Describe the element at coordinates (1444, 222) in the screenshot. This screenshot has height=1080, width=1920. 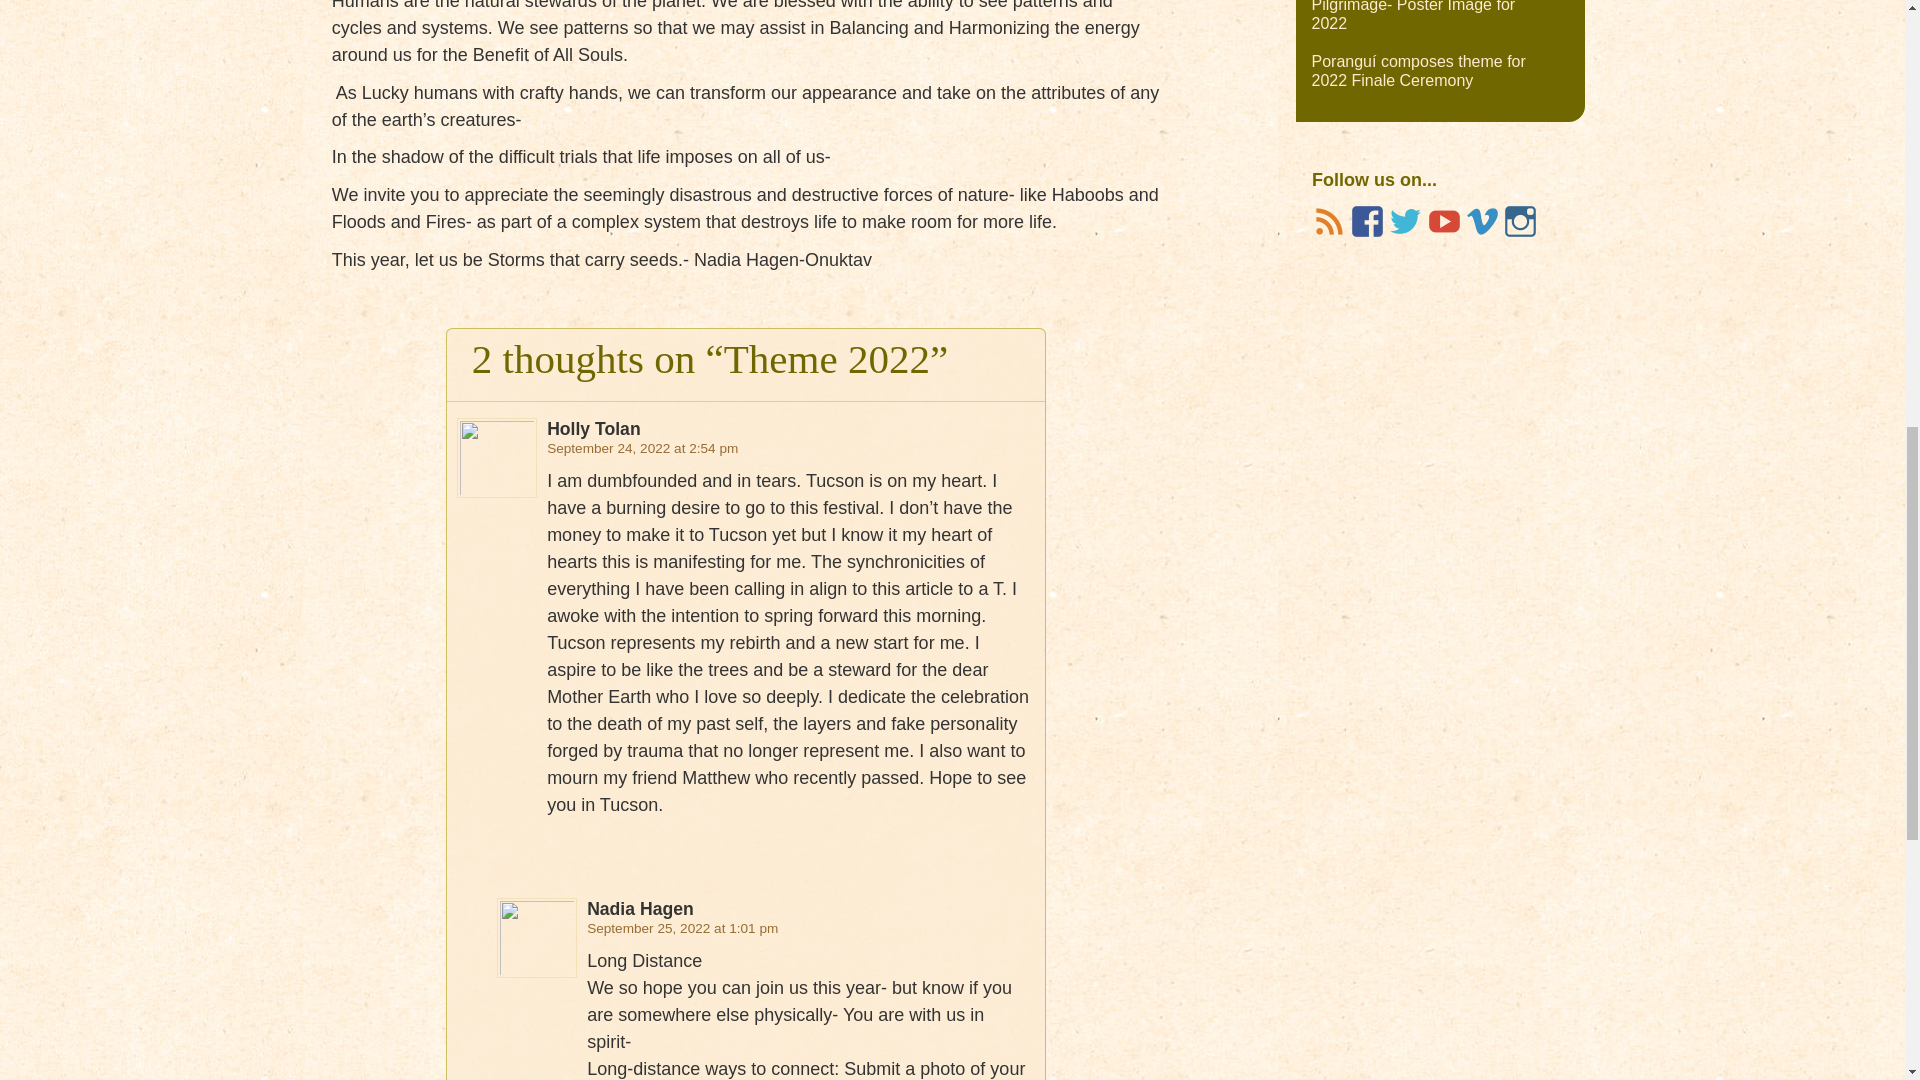
I see `YouTube` at that location.